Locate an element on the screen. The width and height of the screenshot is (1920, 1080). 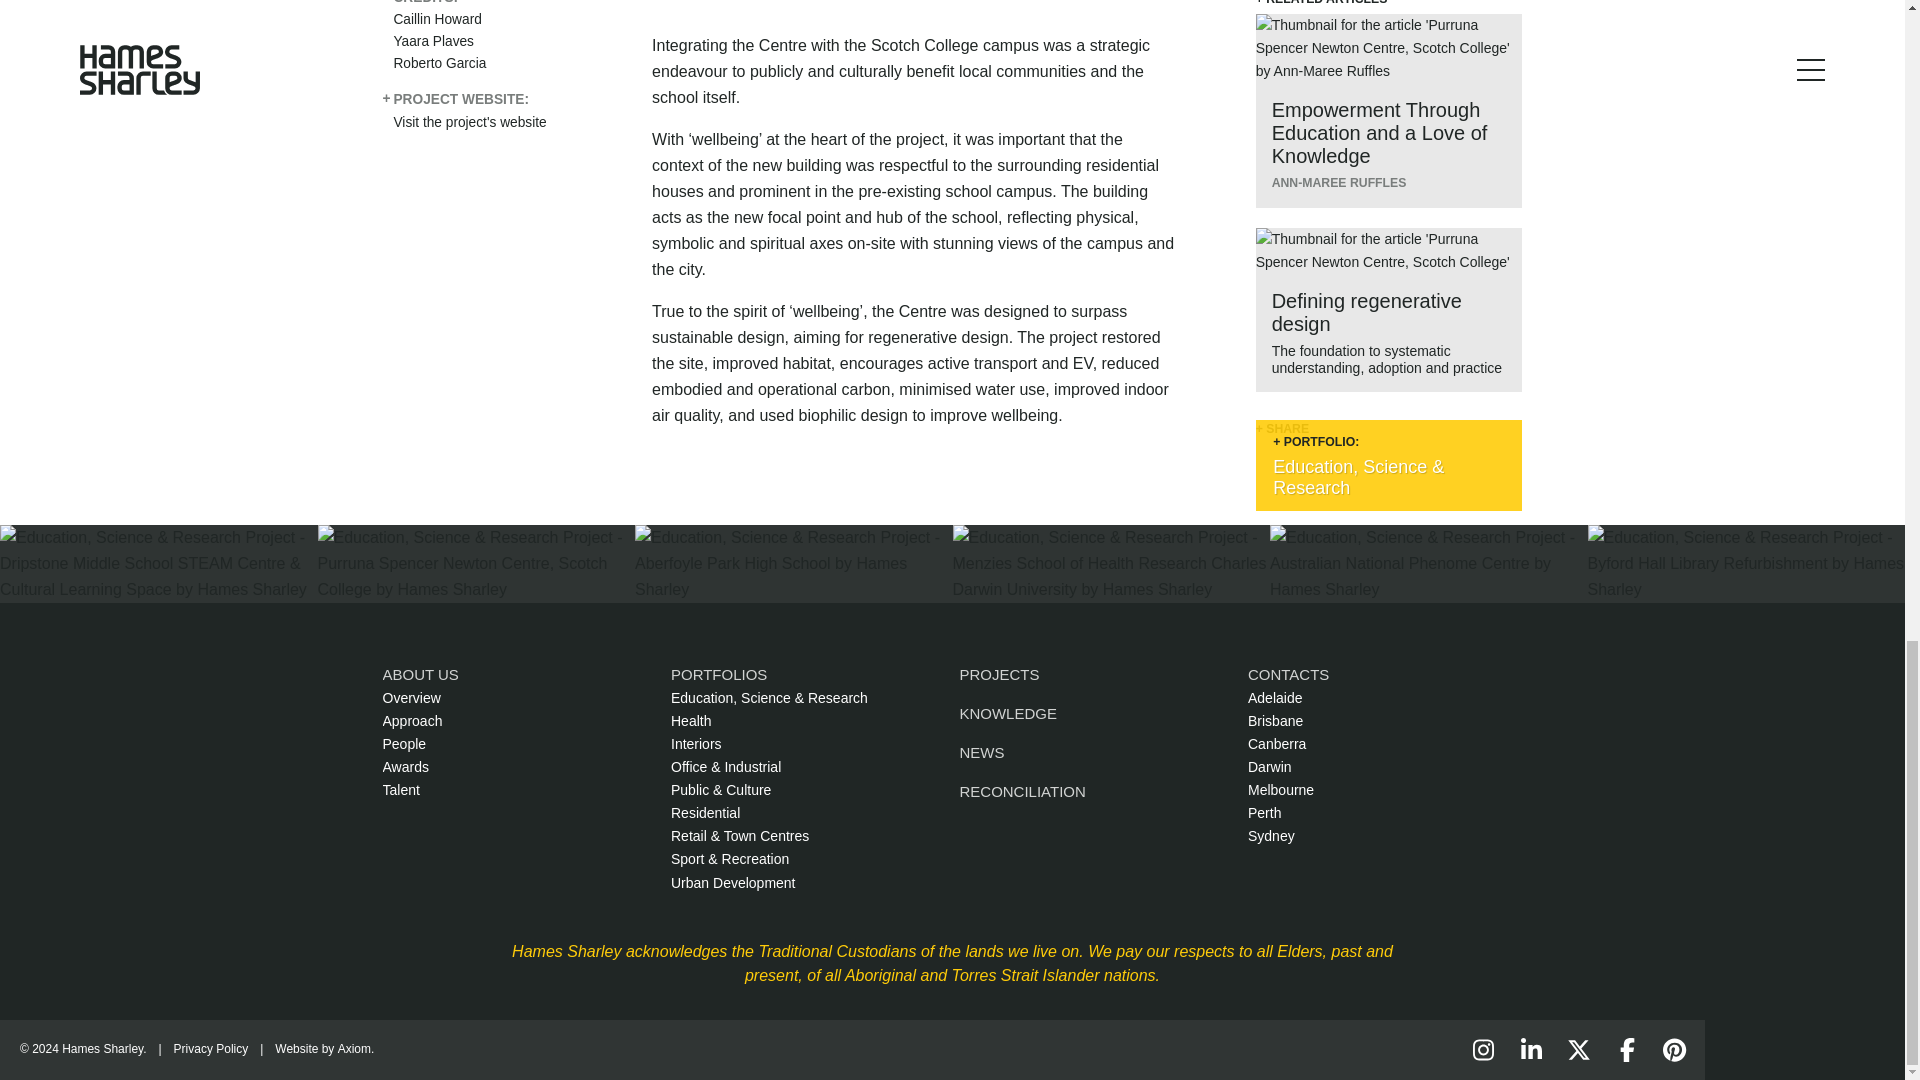
Caillin Howard is located at coordinates (437, 19).